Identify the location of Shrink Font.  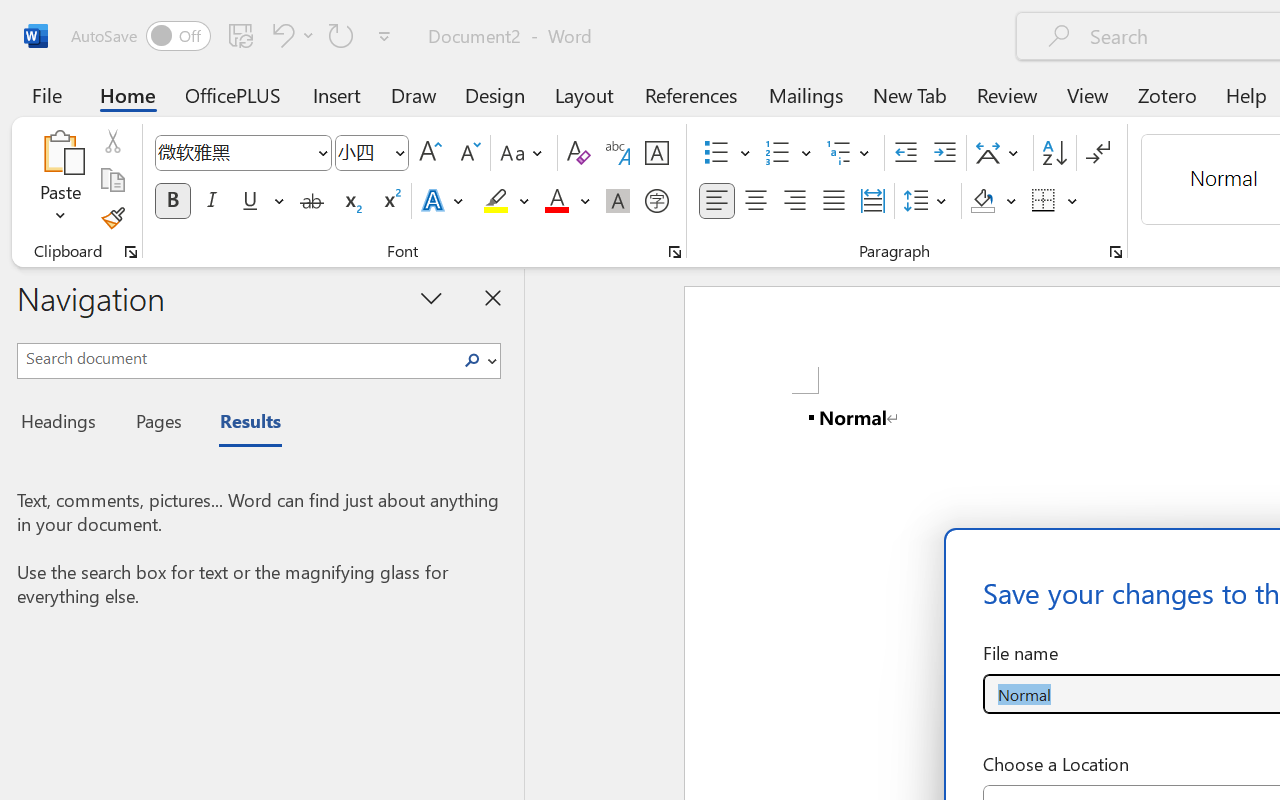
(468, 153).